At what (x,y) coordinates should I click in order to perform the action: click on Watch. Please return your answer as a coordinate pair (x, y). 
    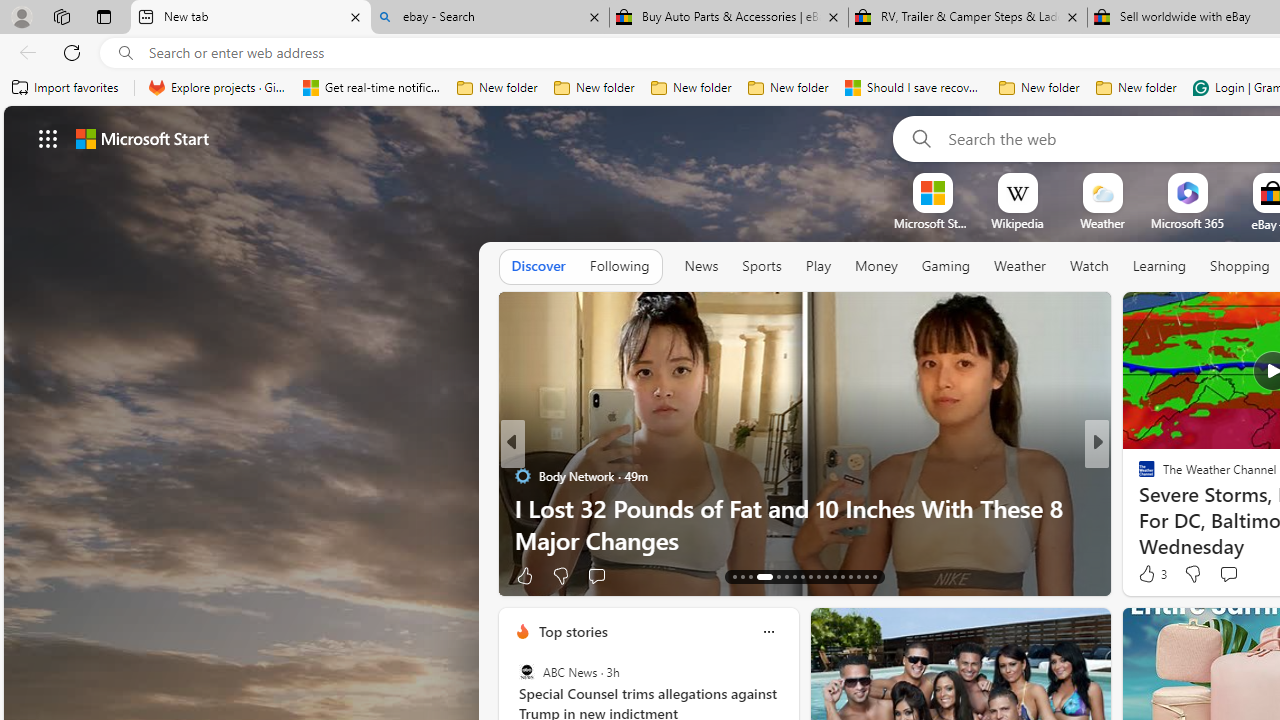
    Looking at the image, I should click on (1089, 266).